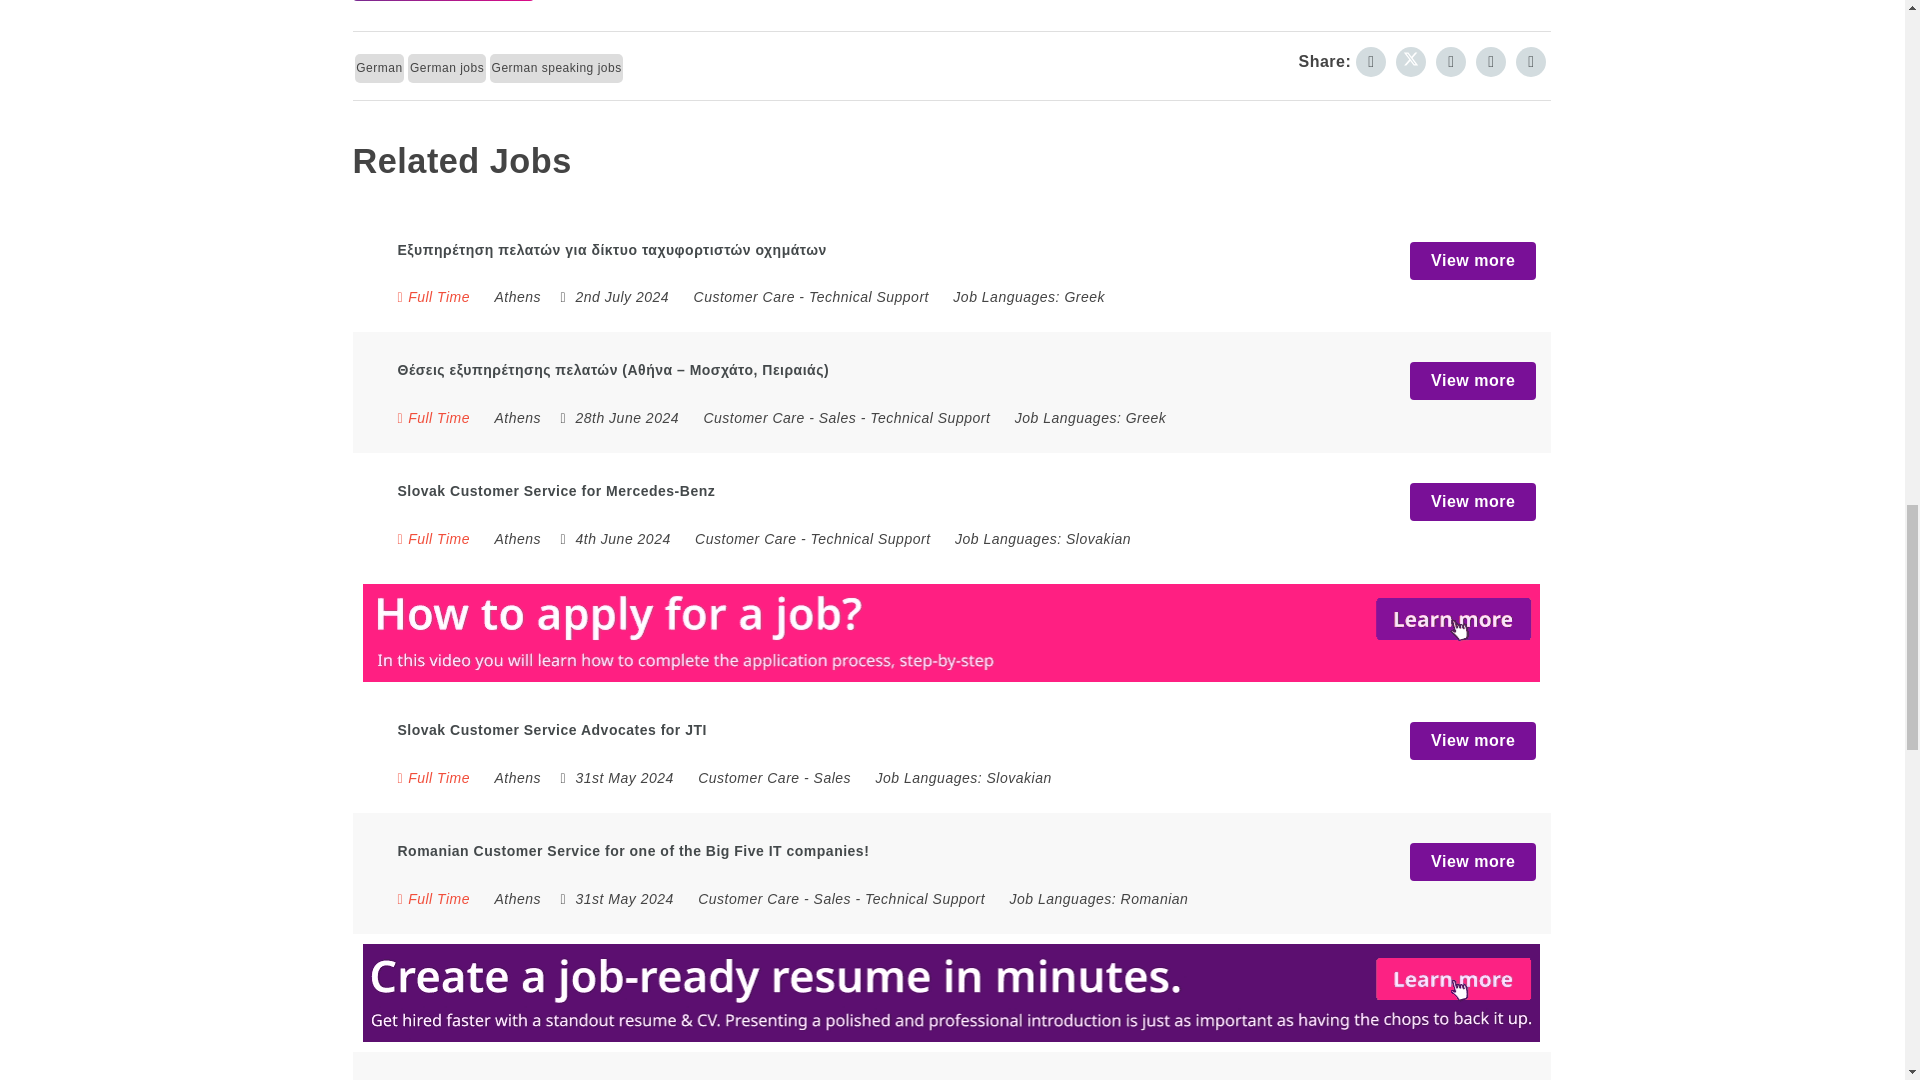 The height and width of the screenshot is (1080, 1920). What do you see at coordinates (1370, 62) in the screenshot?
I see `Share on Facebook` at bounding box center [1370, 62].